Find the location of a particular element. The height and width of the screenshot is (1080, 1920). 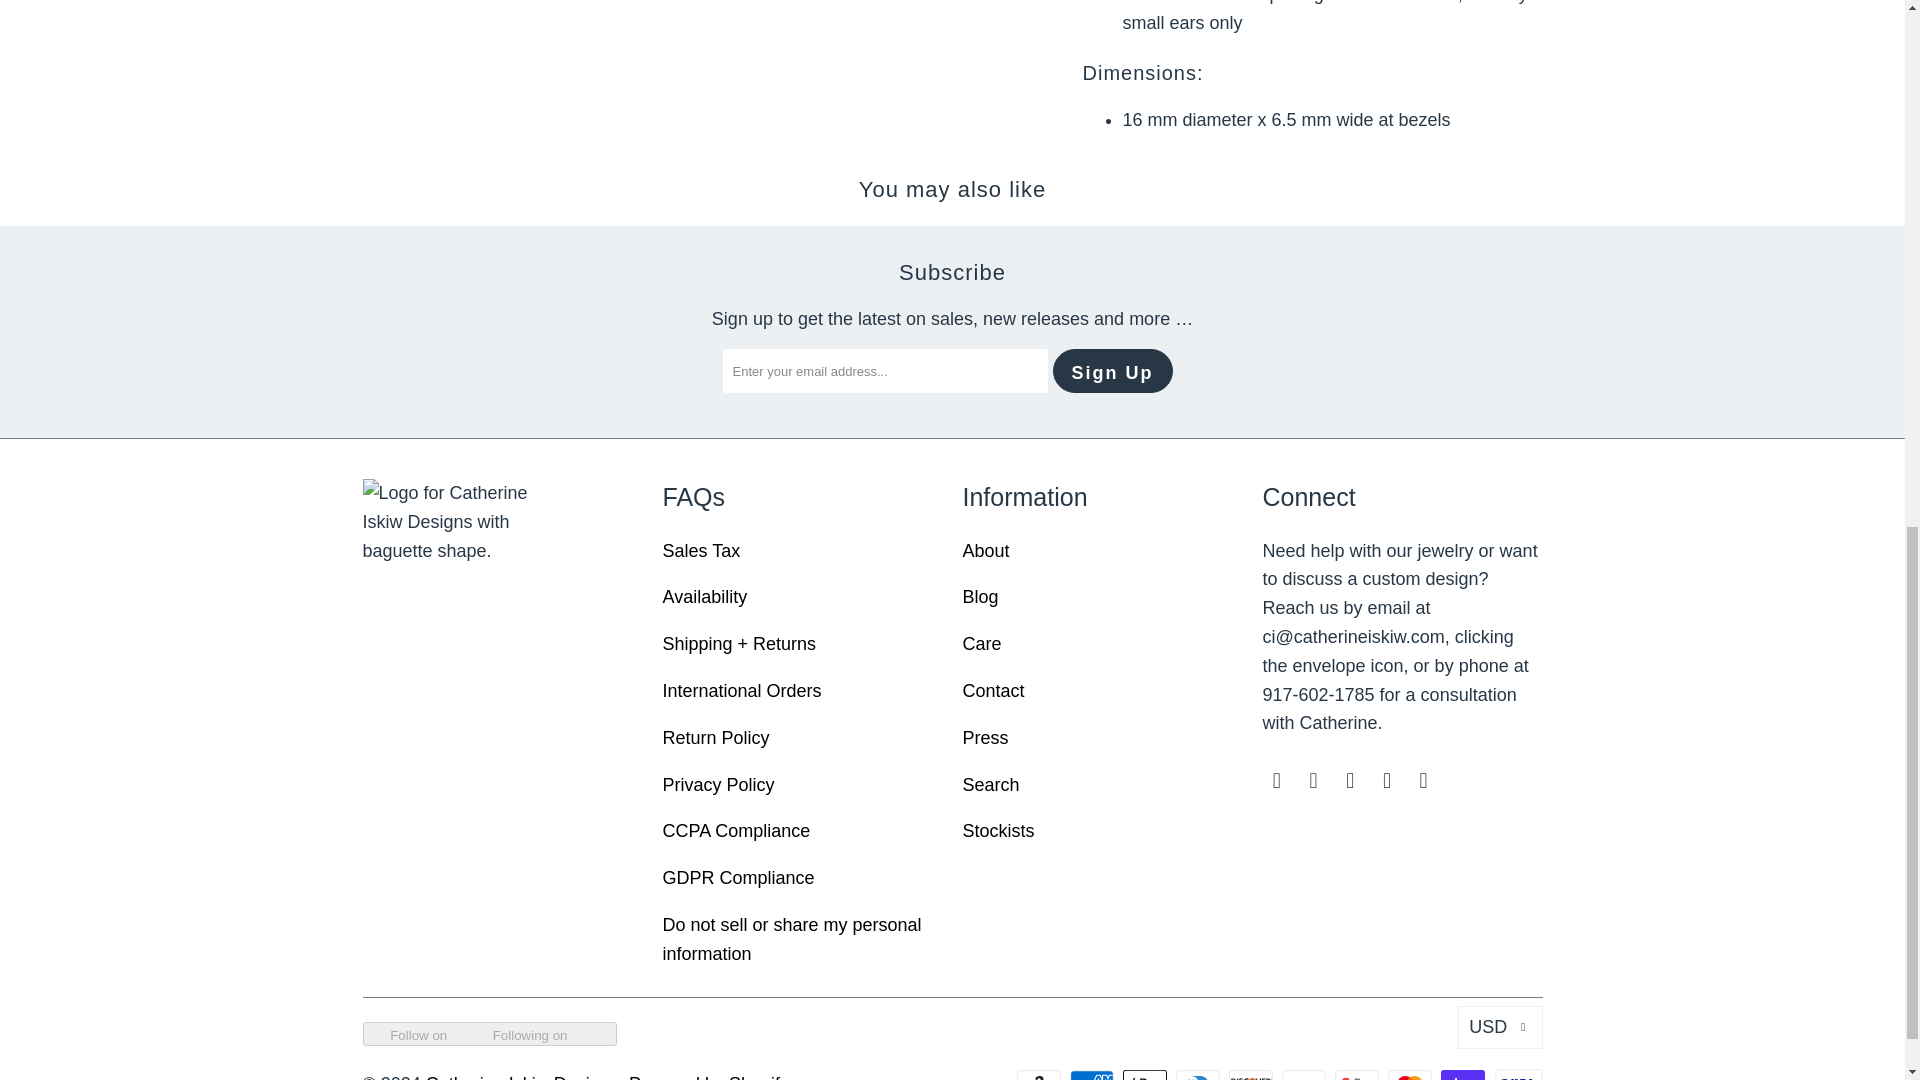

Visa is located at coordinates (1517, 1074).